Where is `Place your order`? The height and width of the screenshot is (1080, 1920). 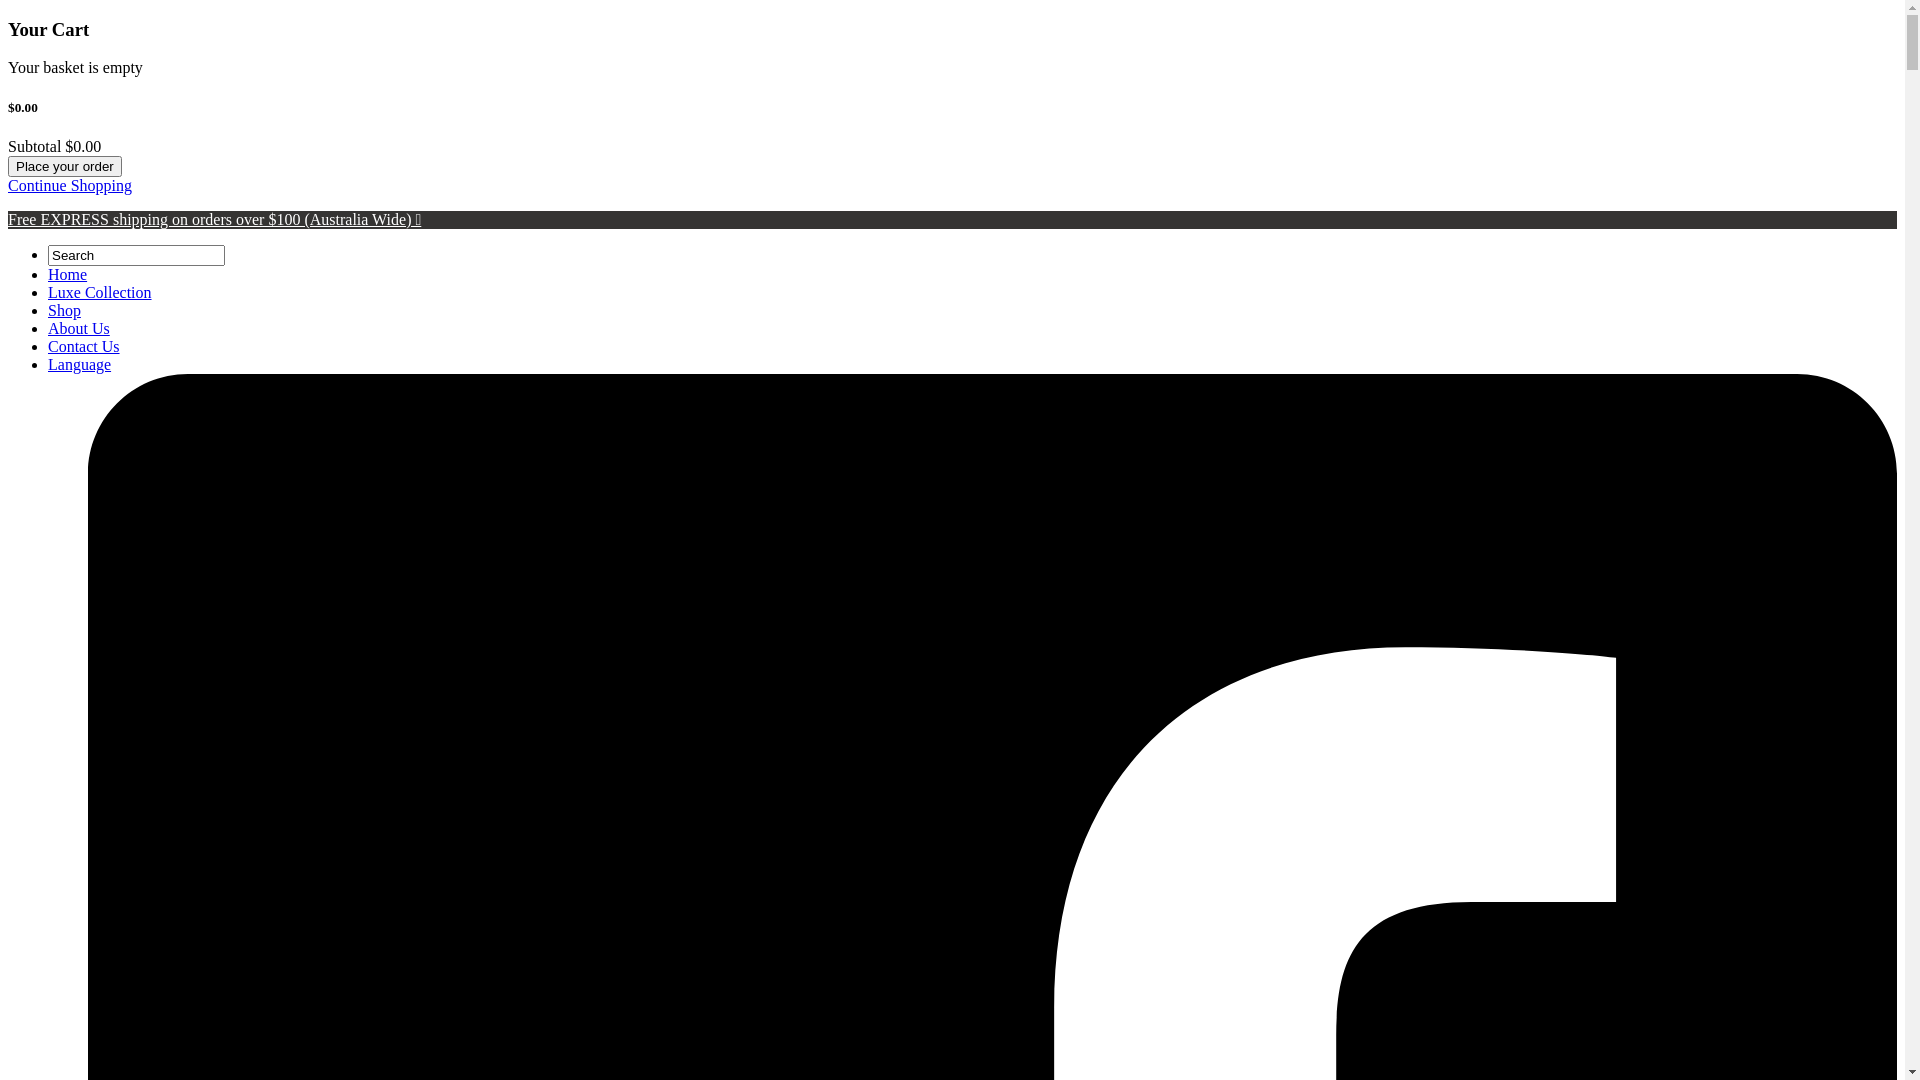
Place your order is located at coordinates (65, 166).